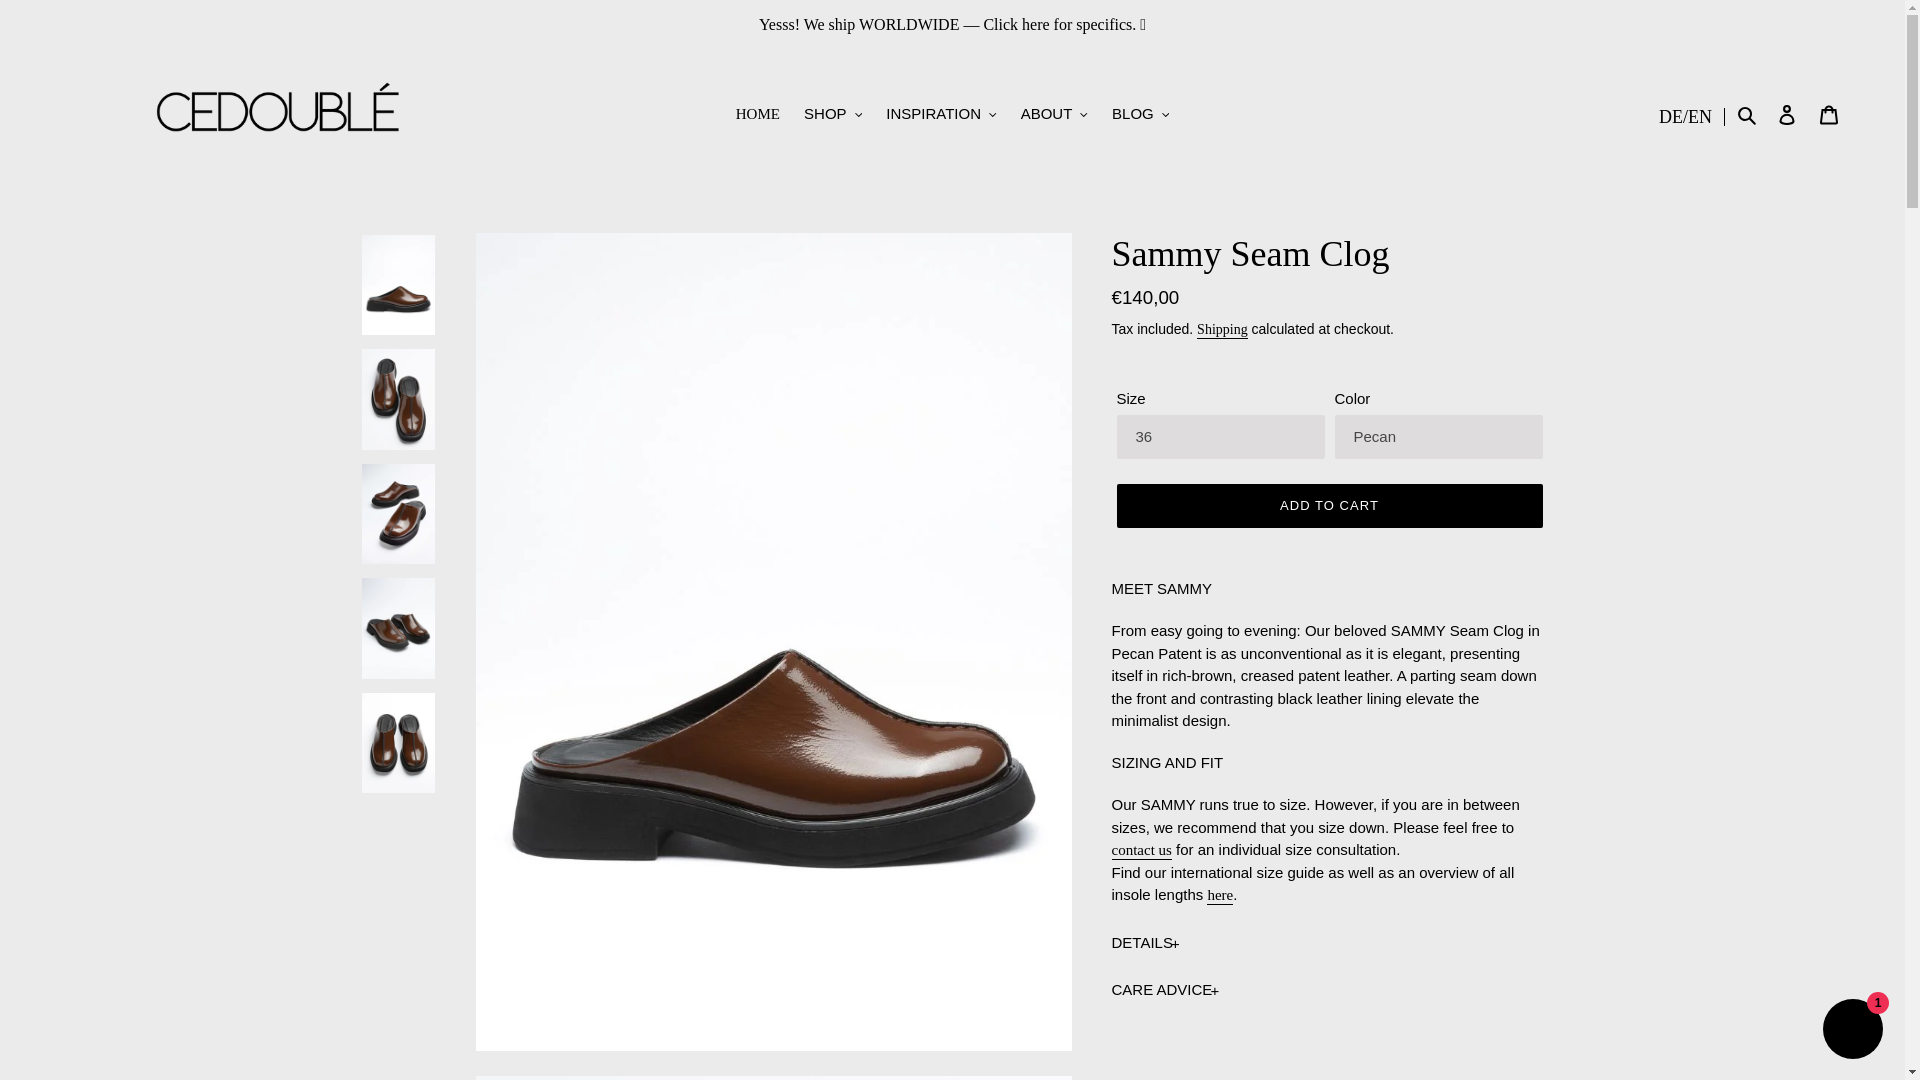 This screenshot has width=1920, height=1080. What do you see at coordinates (1054, 114) in the screenshot?
I see `ABOUT` at bounding box center [1054, 114].